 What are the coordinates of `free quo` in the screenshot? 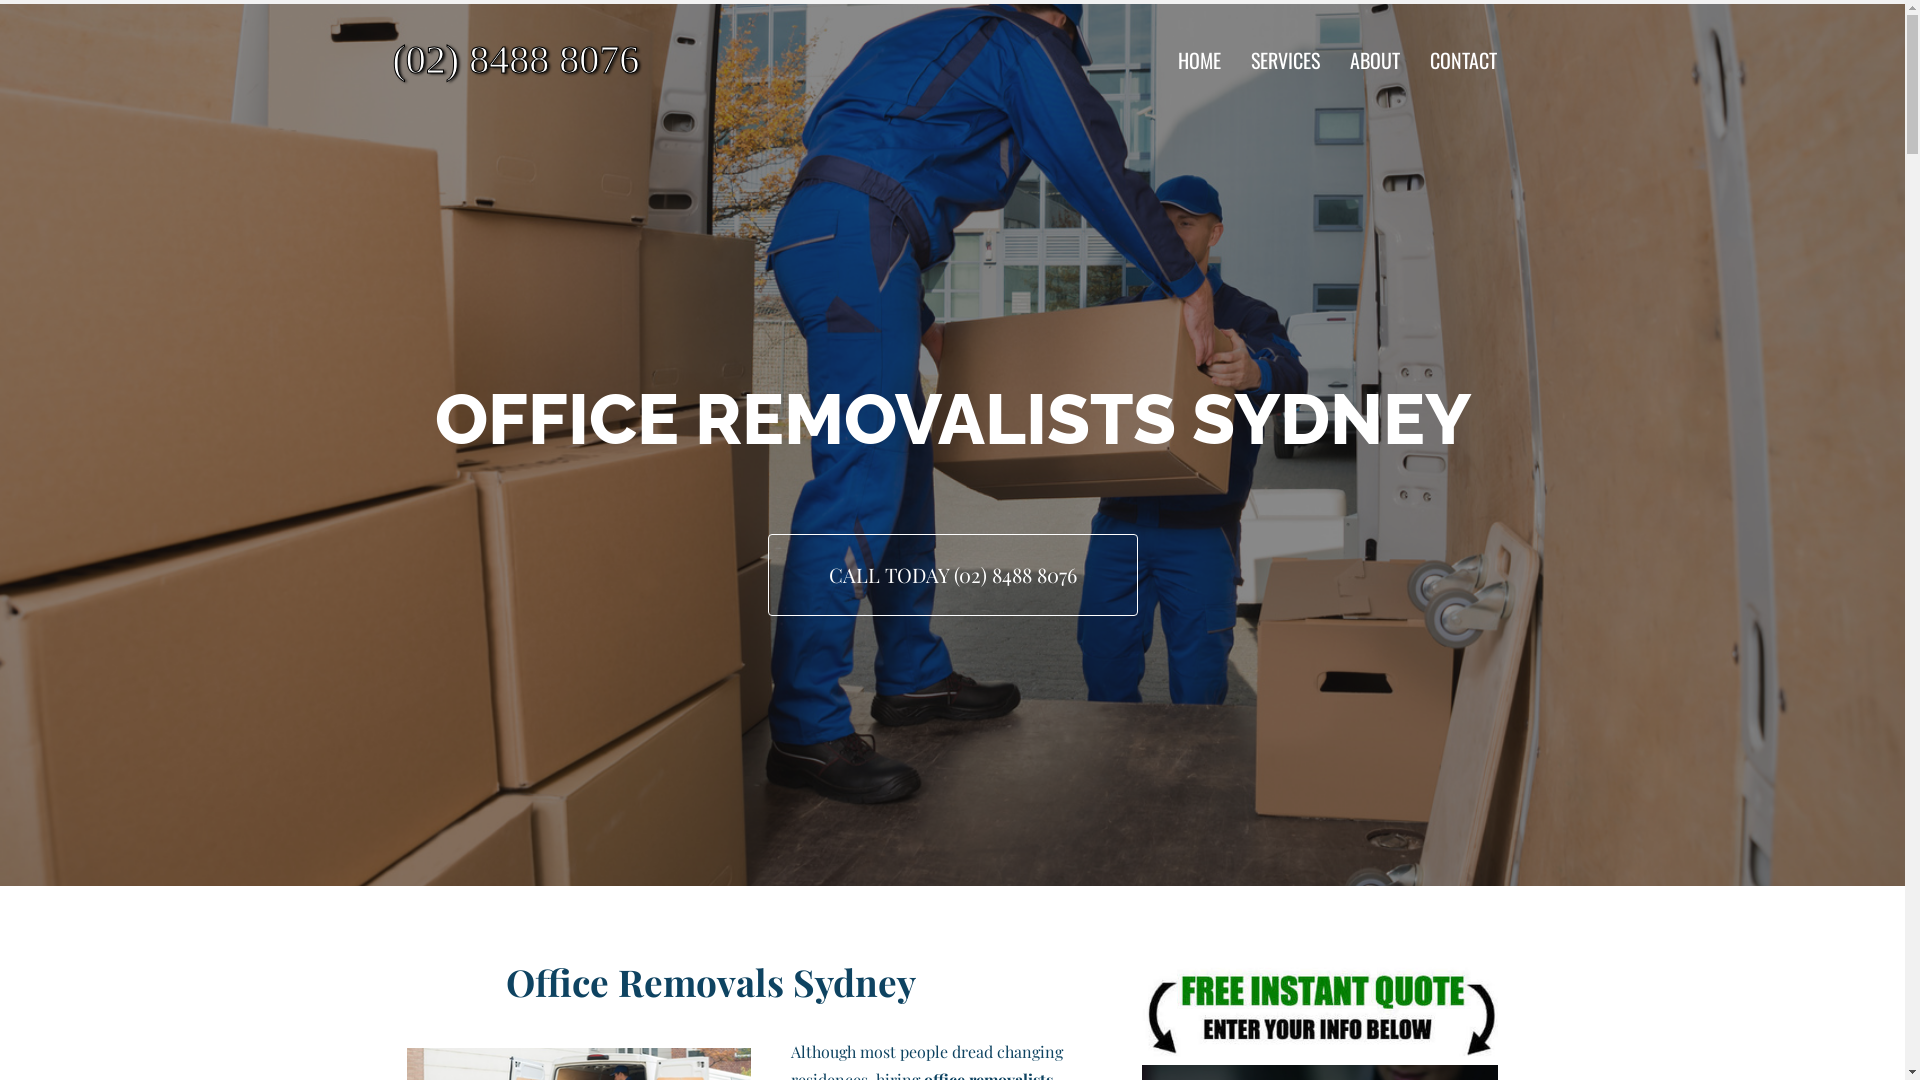 It's located at (1320, 1010).